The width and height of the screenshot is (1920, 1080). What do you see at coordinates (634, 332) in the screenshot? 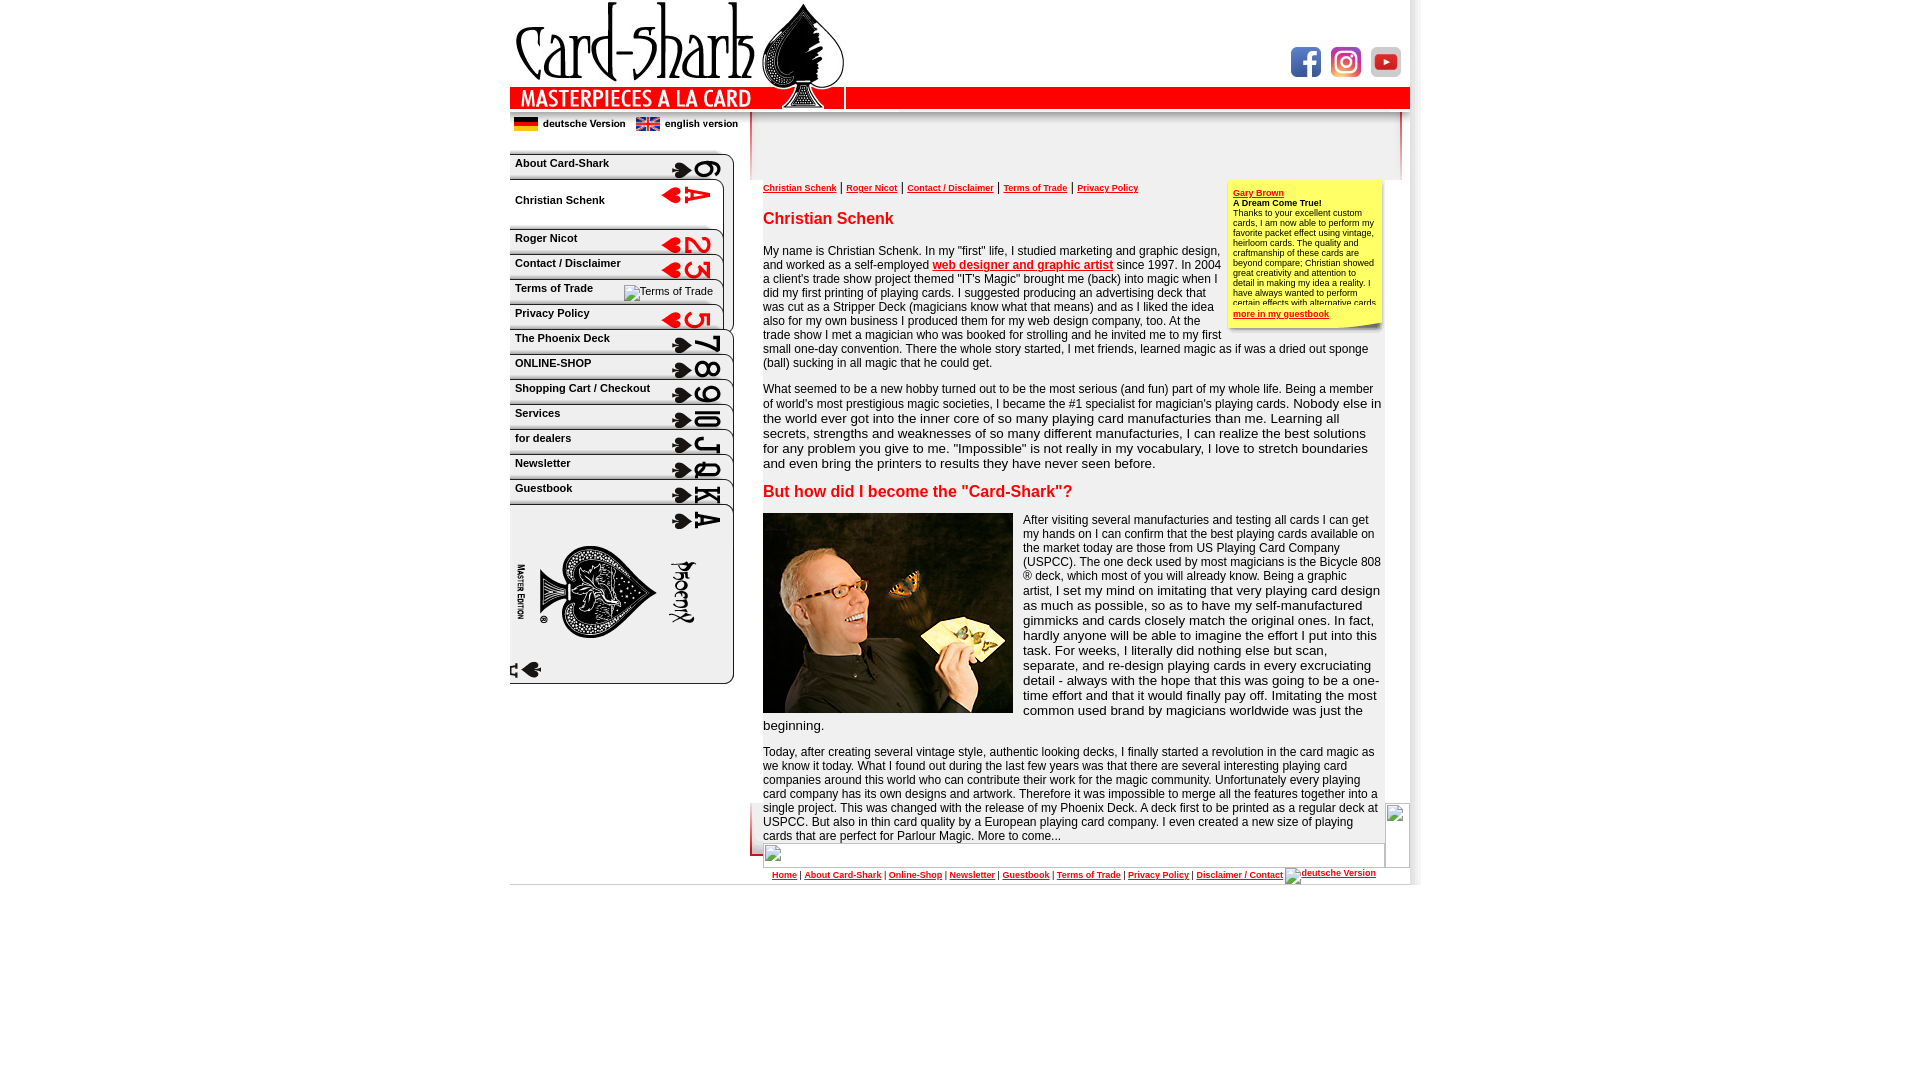
I see `Privacy Policy` at bounding box center [634, 332].